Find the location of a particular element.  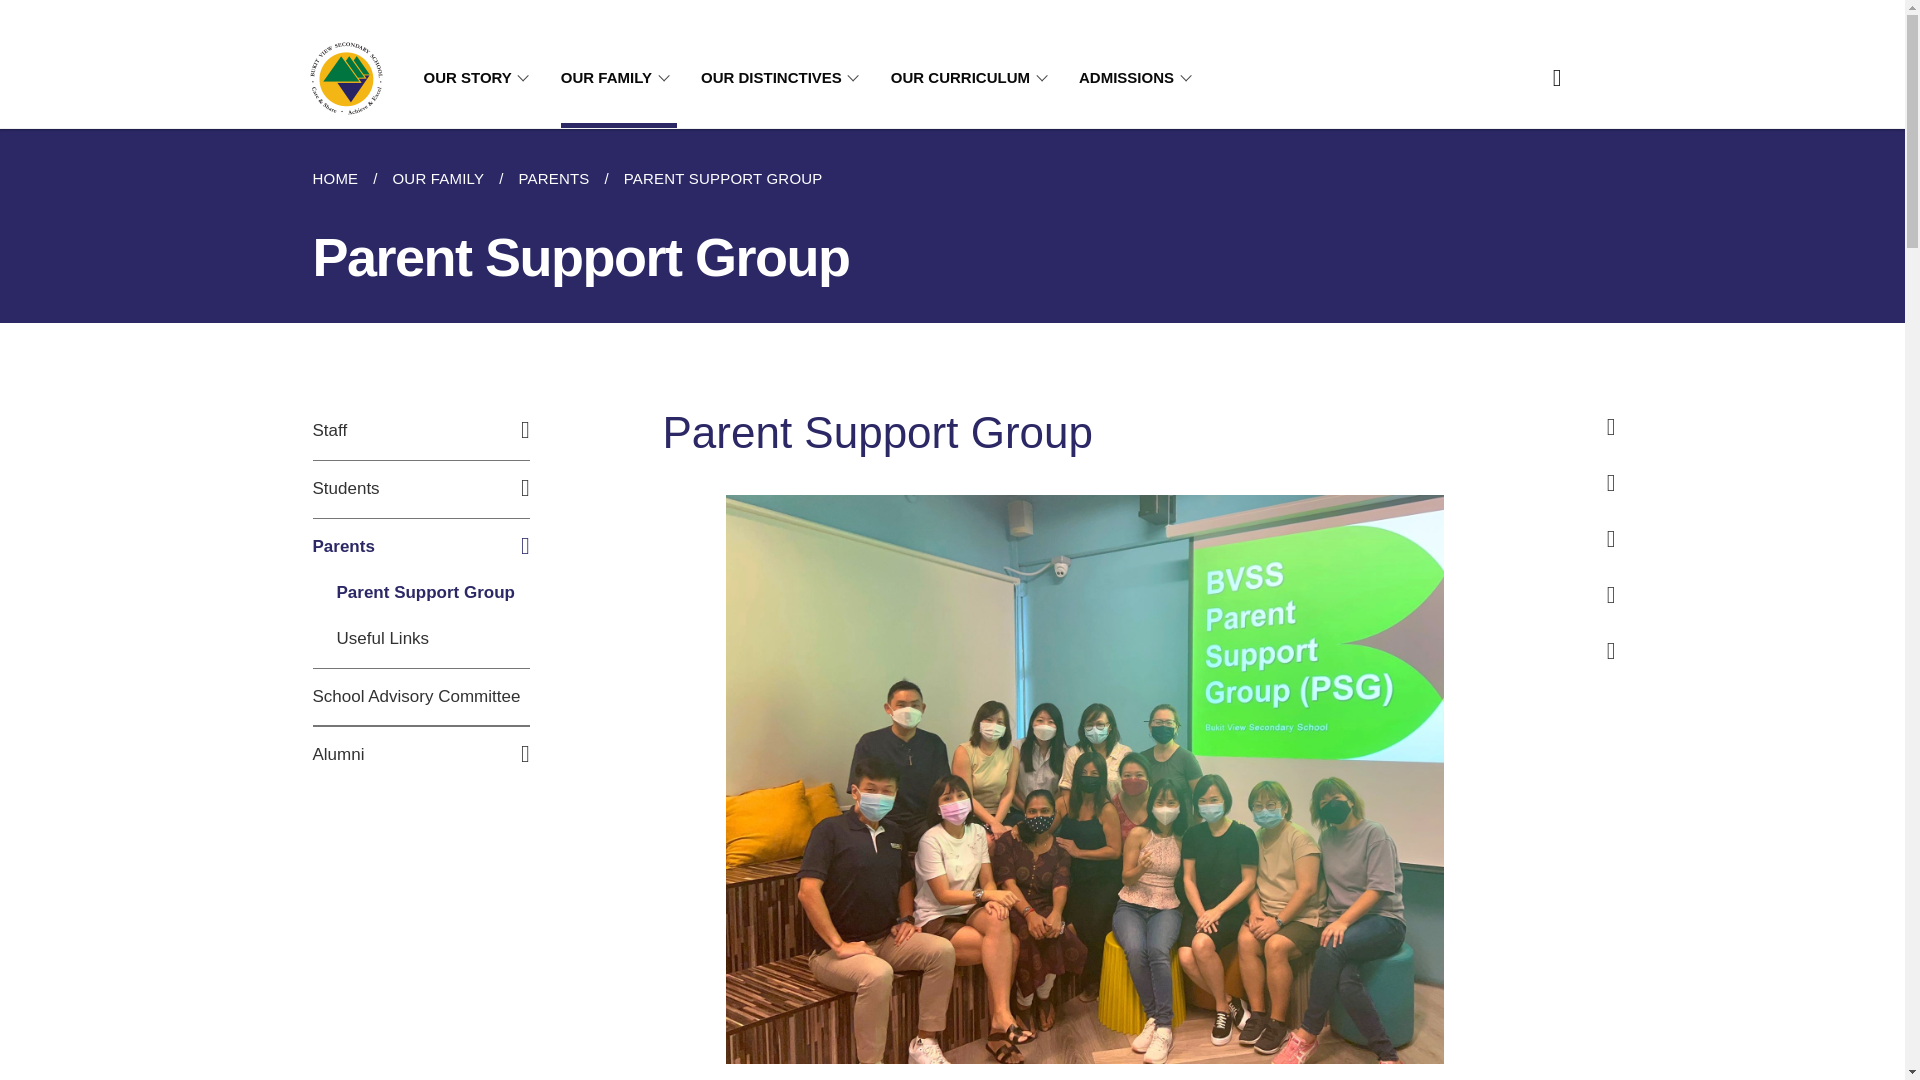

PARENTS is located at coordinates (554, 179).